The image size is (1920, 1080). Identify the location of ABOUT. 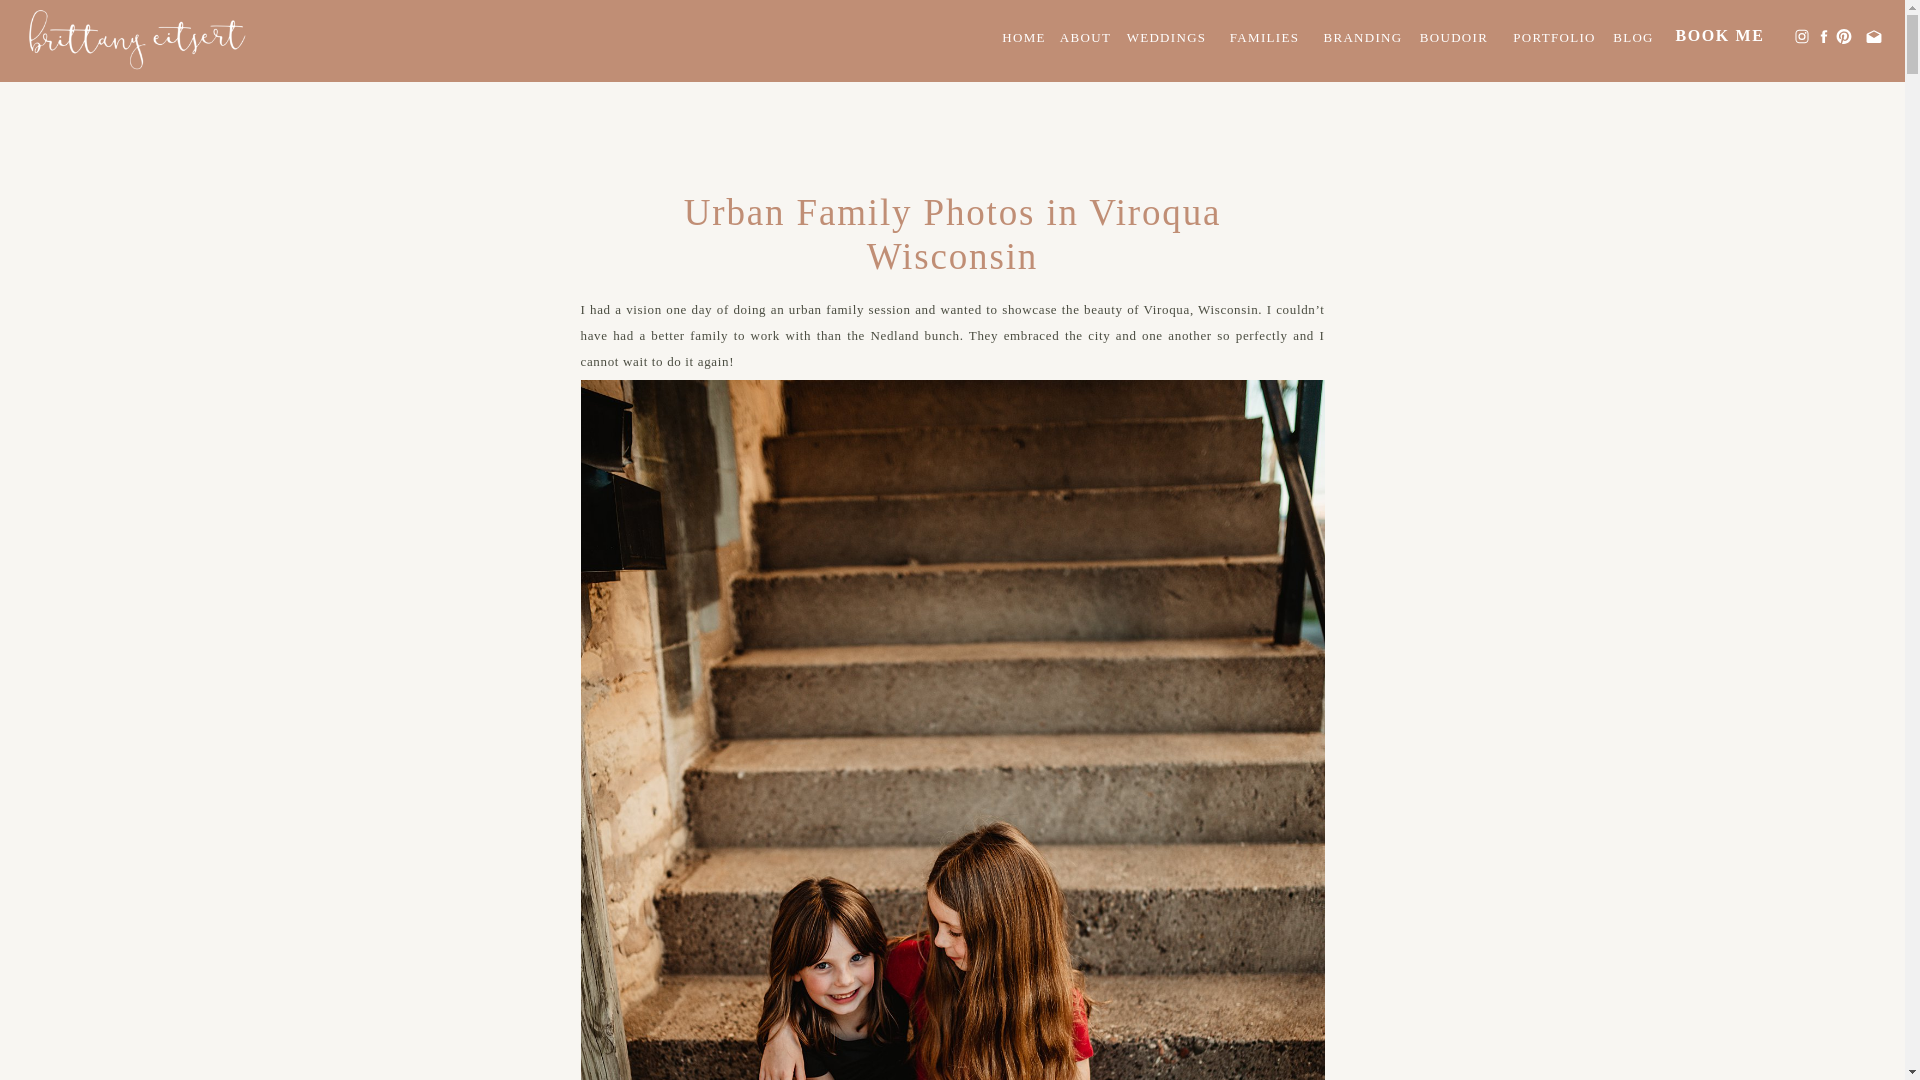
(1086, 40).